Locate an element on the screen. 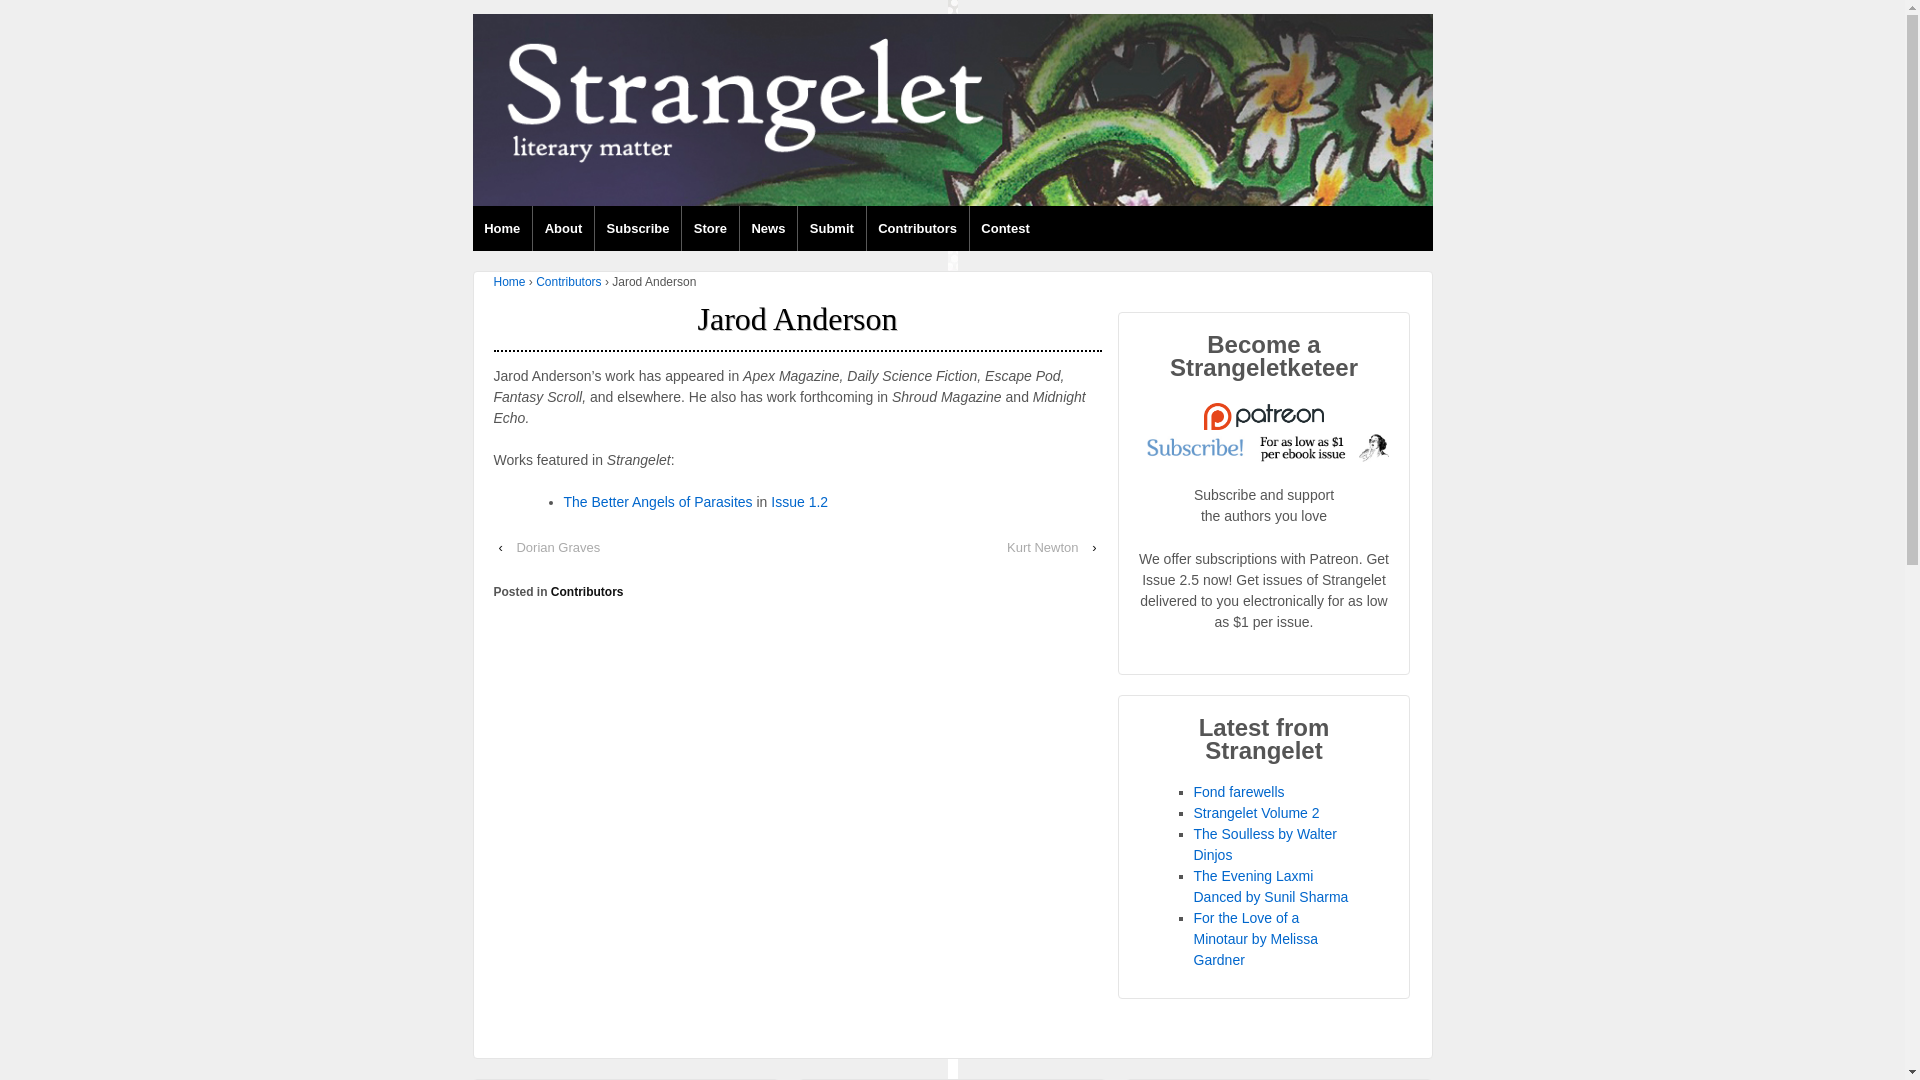  The Better Angels of Parasites is located at coordinates (658, 501).